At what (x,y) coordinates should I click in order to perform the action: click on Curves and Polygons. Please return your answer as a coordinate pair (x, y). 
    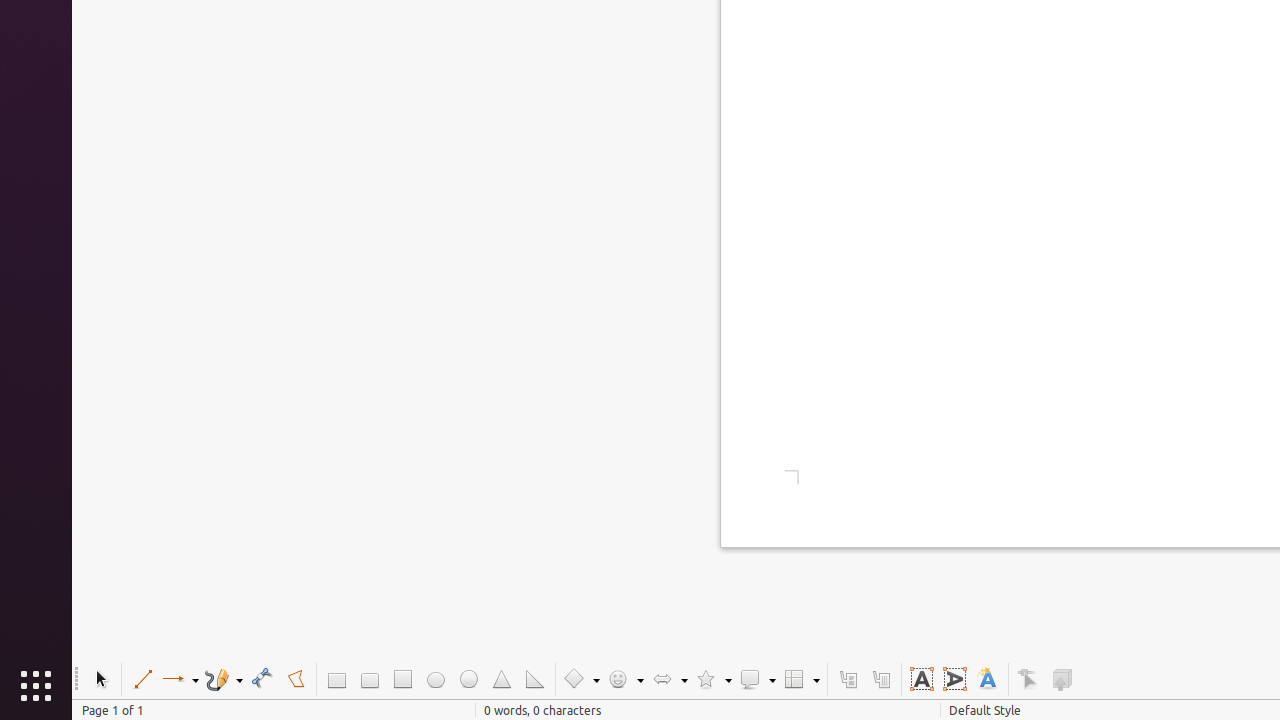
    Looking at the image, I should click on (224, 680).